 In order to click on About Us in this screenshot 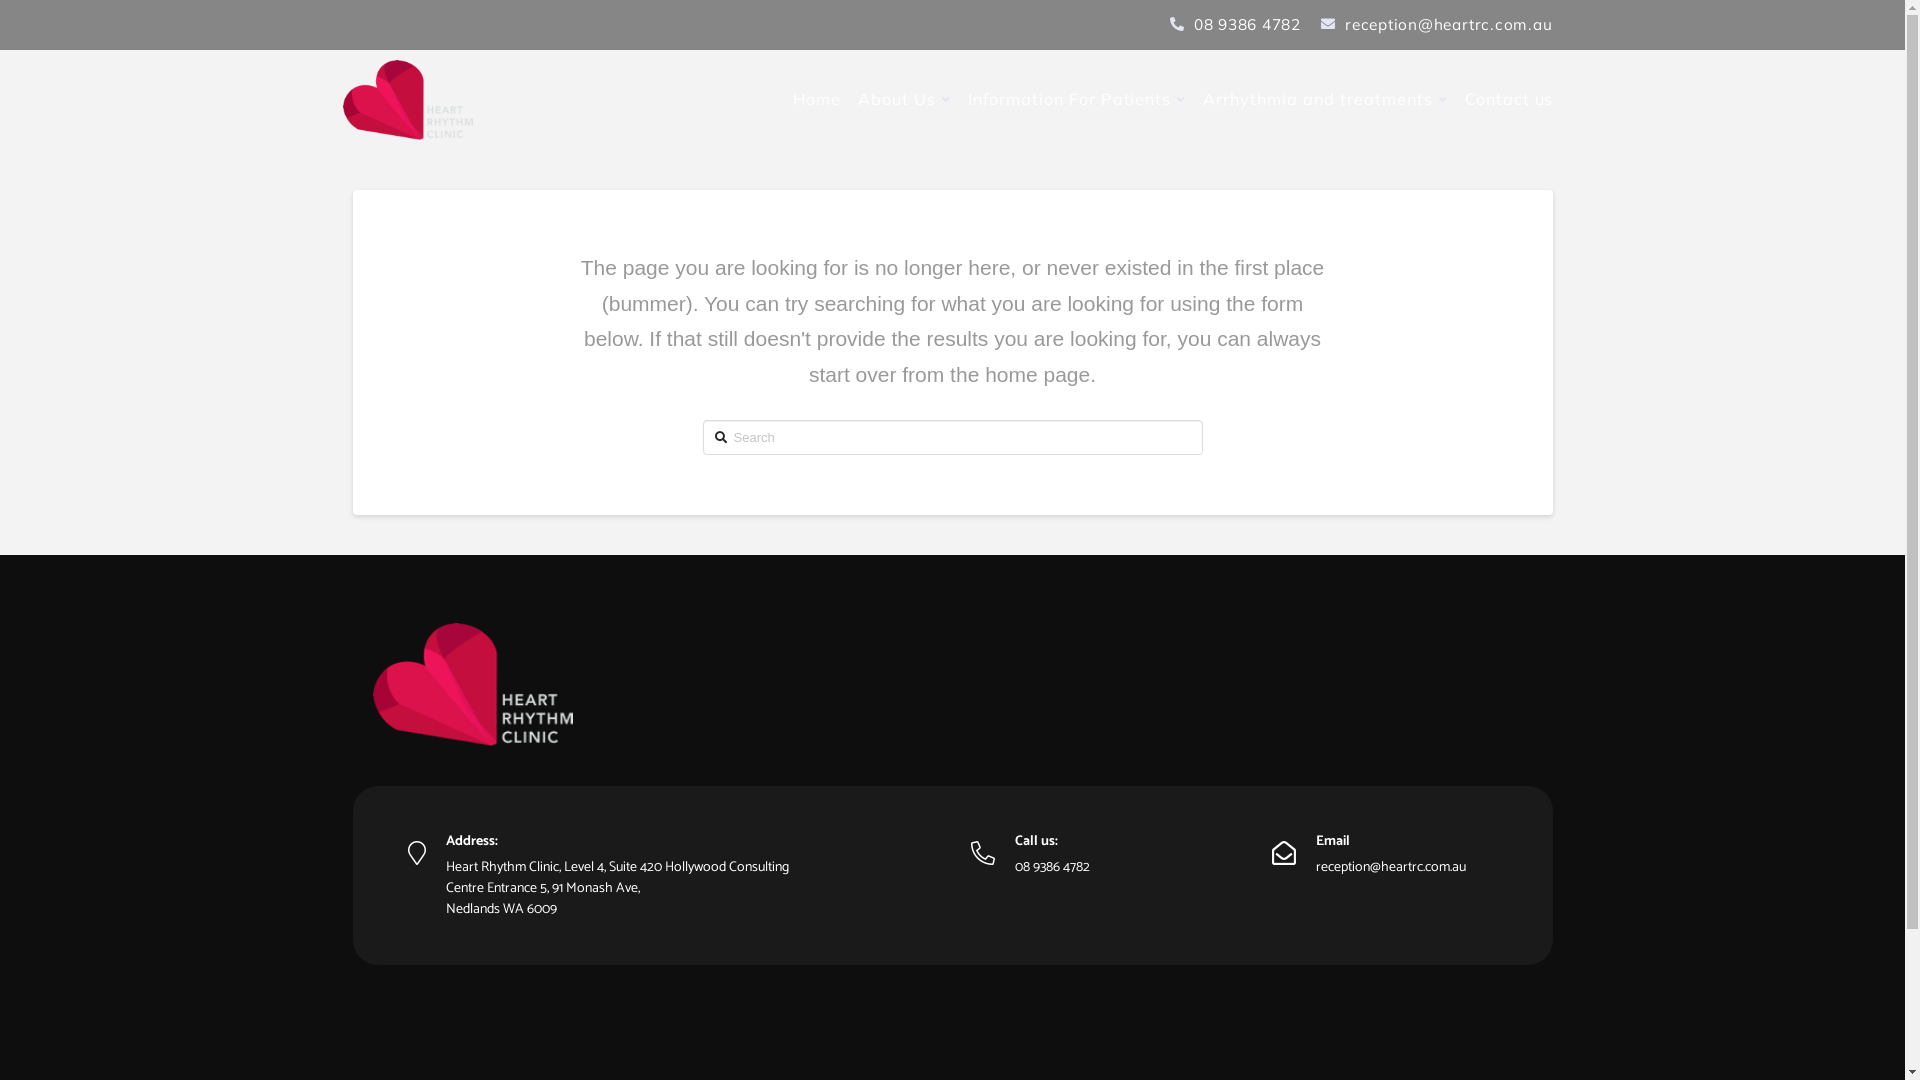, I will do `click(904, 100)`.